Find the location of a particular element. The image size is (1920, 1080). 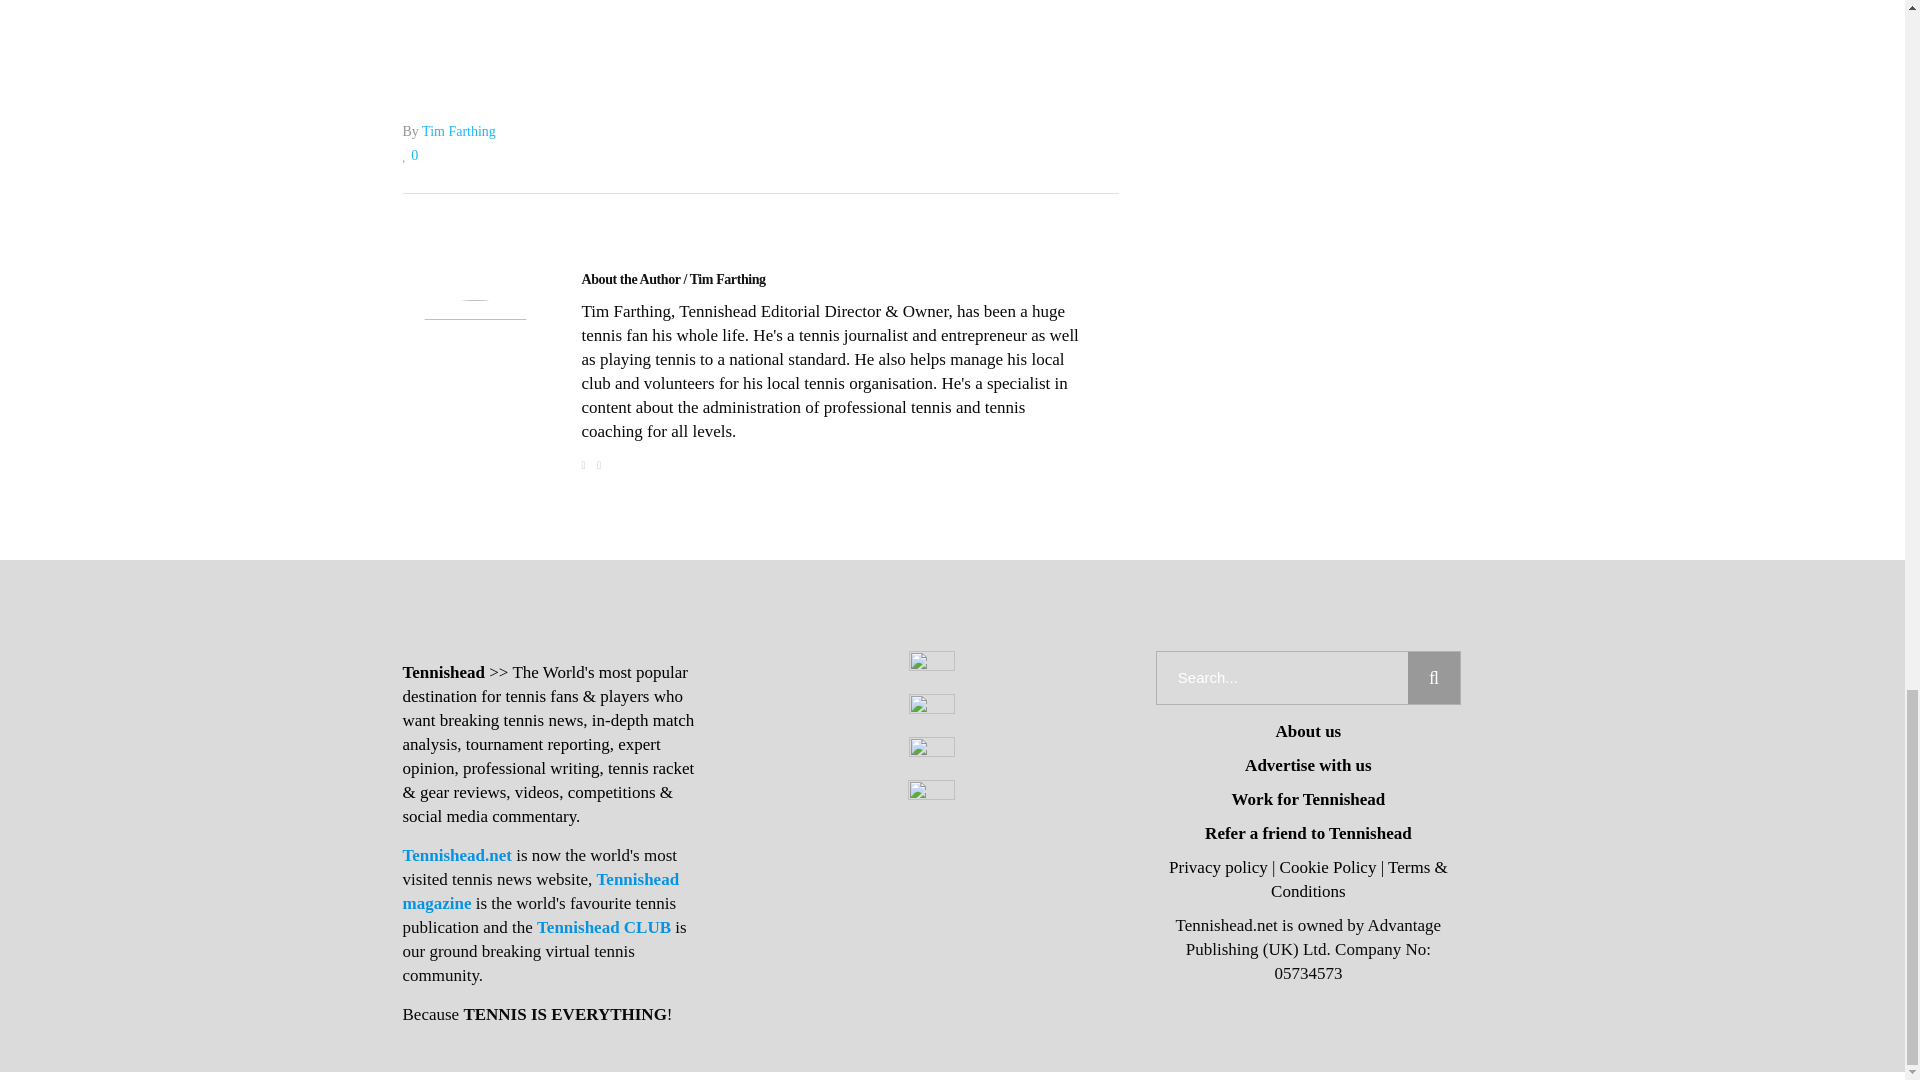

Improver racket review: Babolat C-Drive 105 is located at coordinates (474, 372).